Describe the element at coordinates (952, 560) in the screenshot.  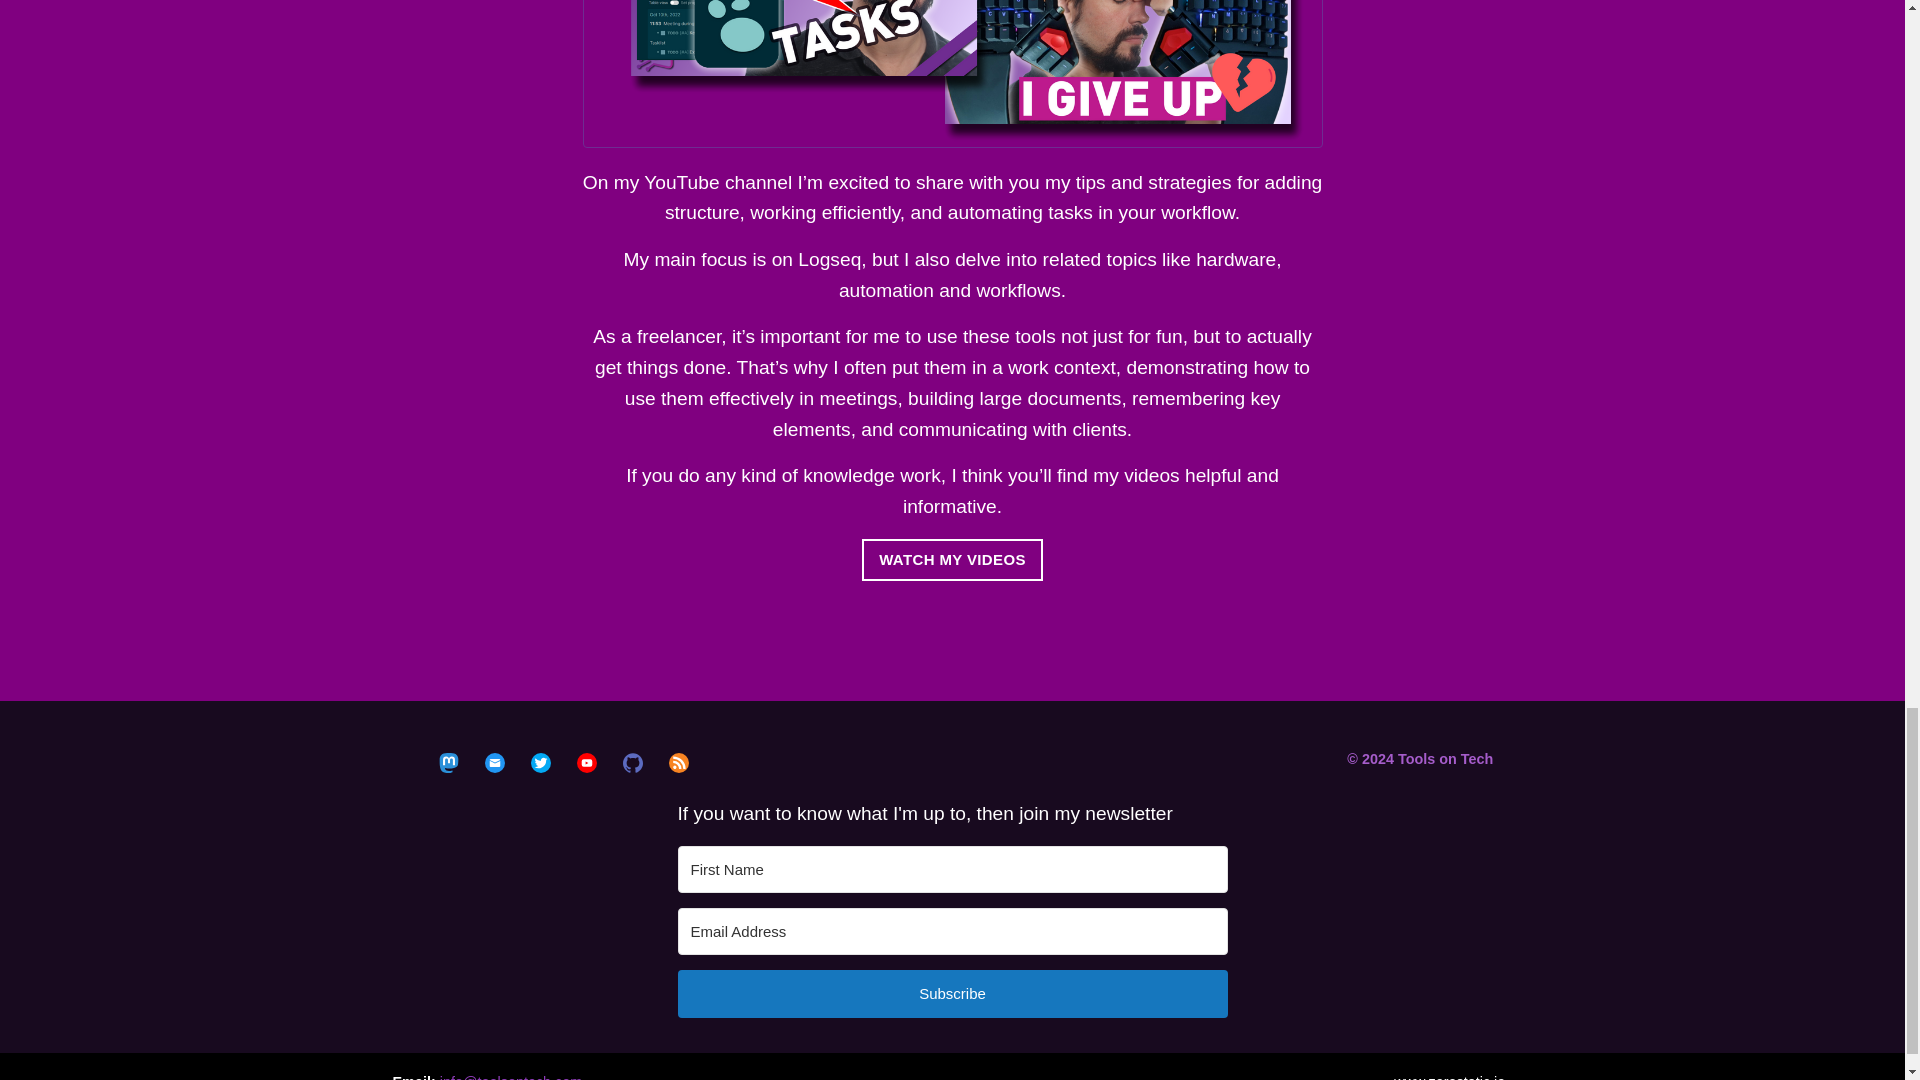
I see `WATCH MY VIDEOS` at that location.